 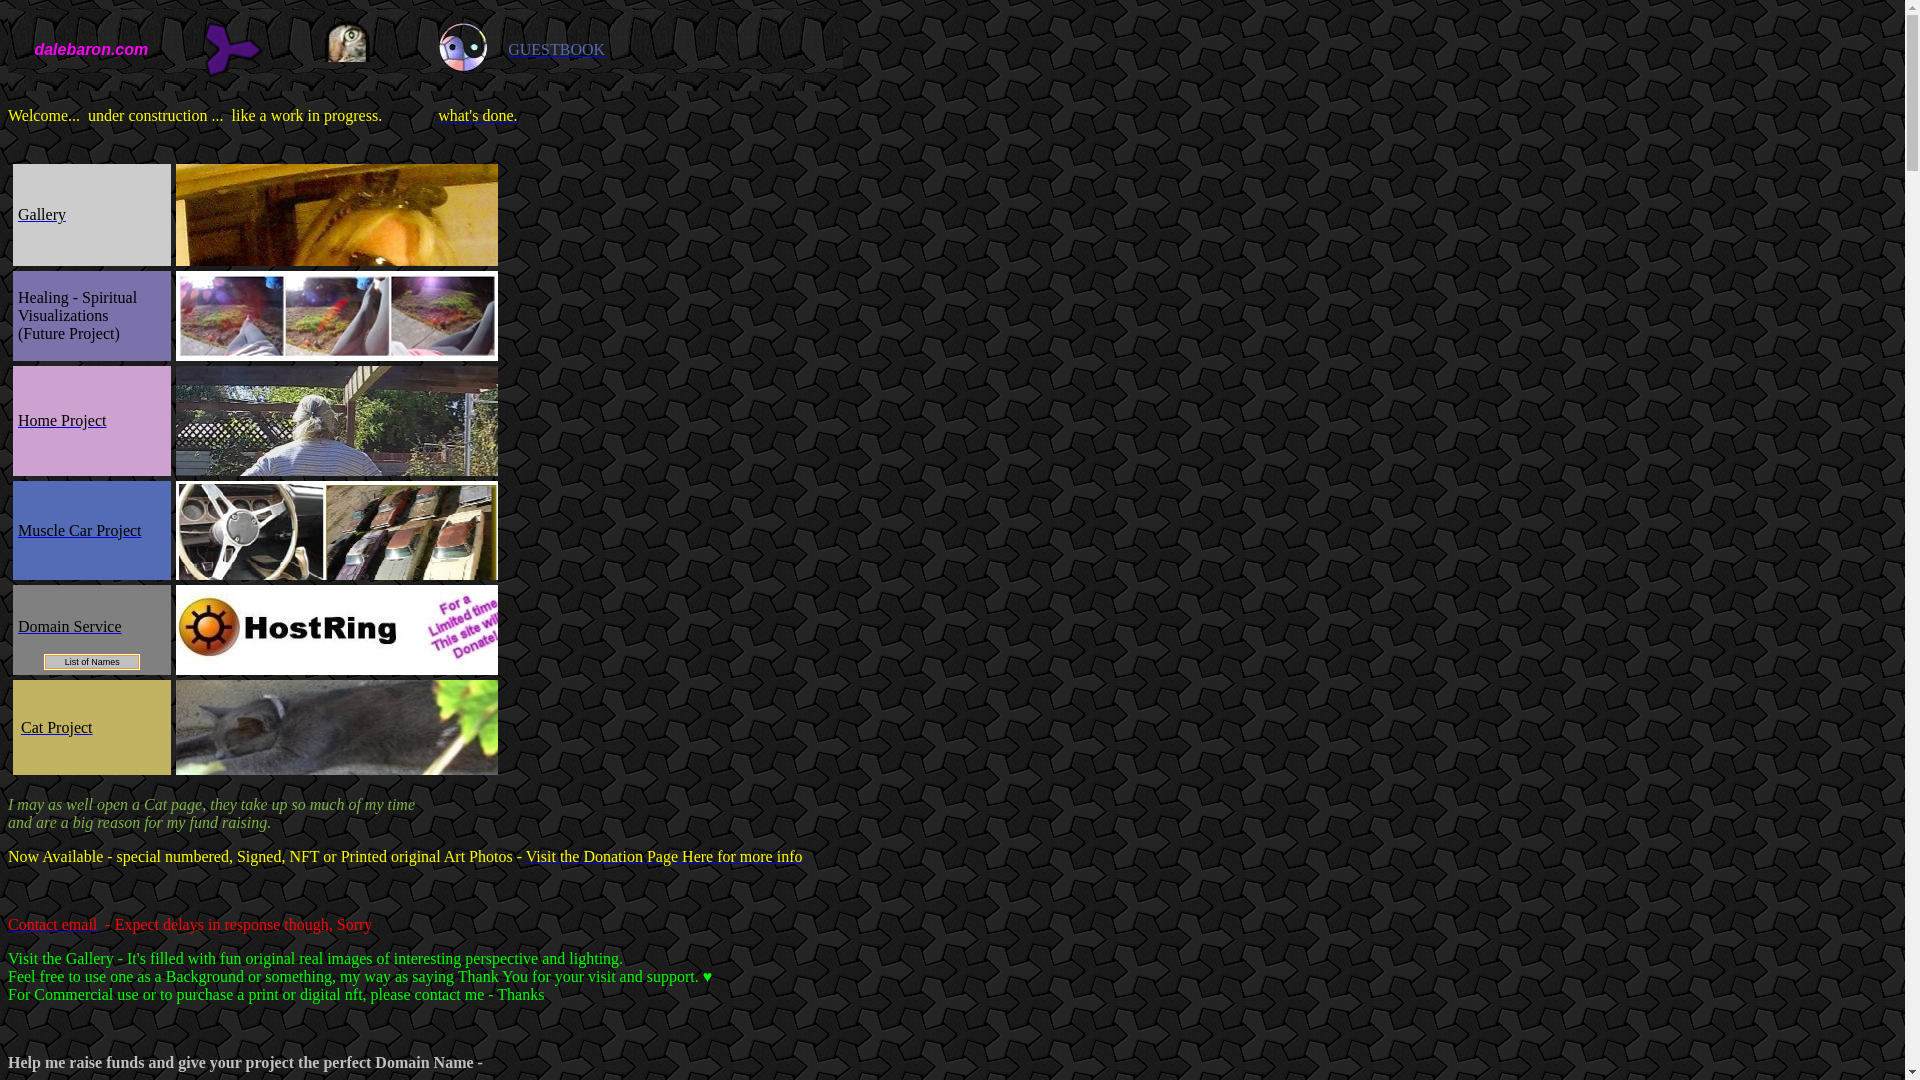 I want to click on Muscle Car Project, so click(x=80, y=530).